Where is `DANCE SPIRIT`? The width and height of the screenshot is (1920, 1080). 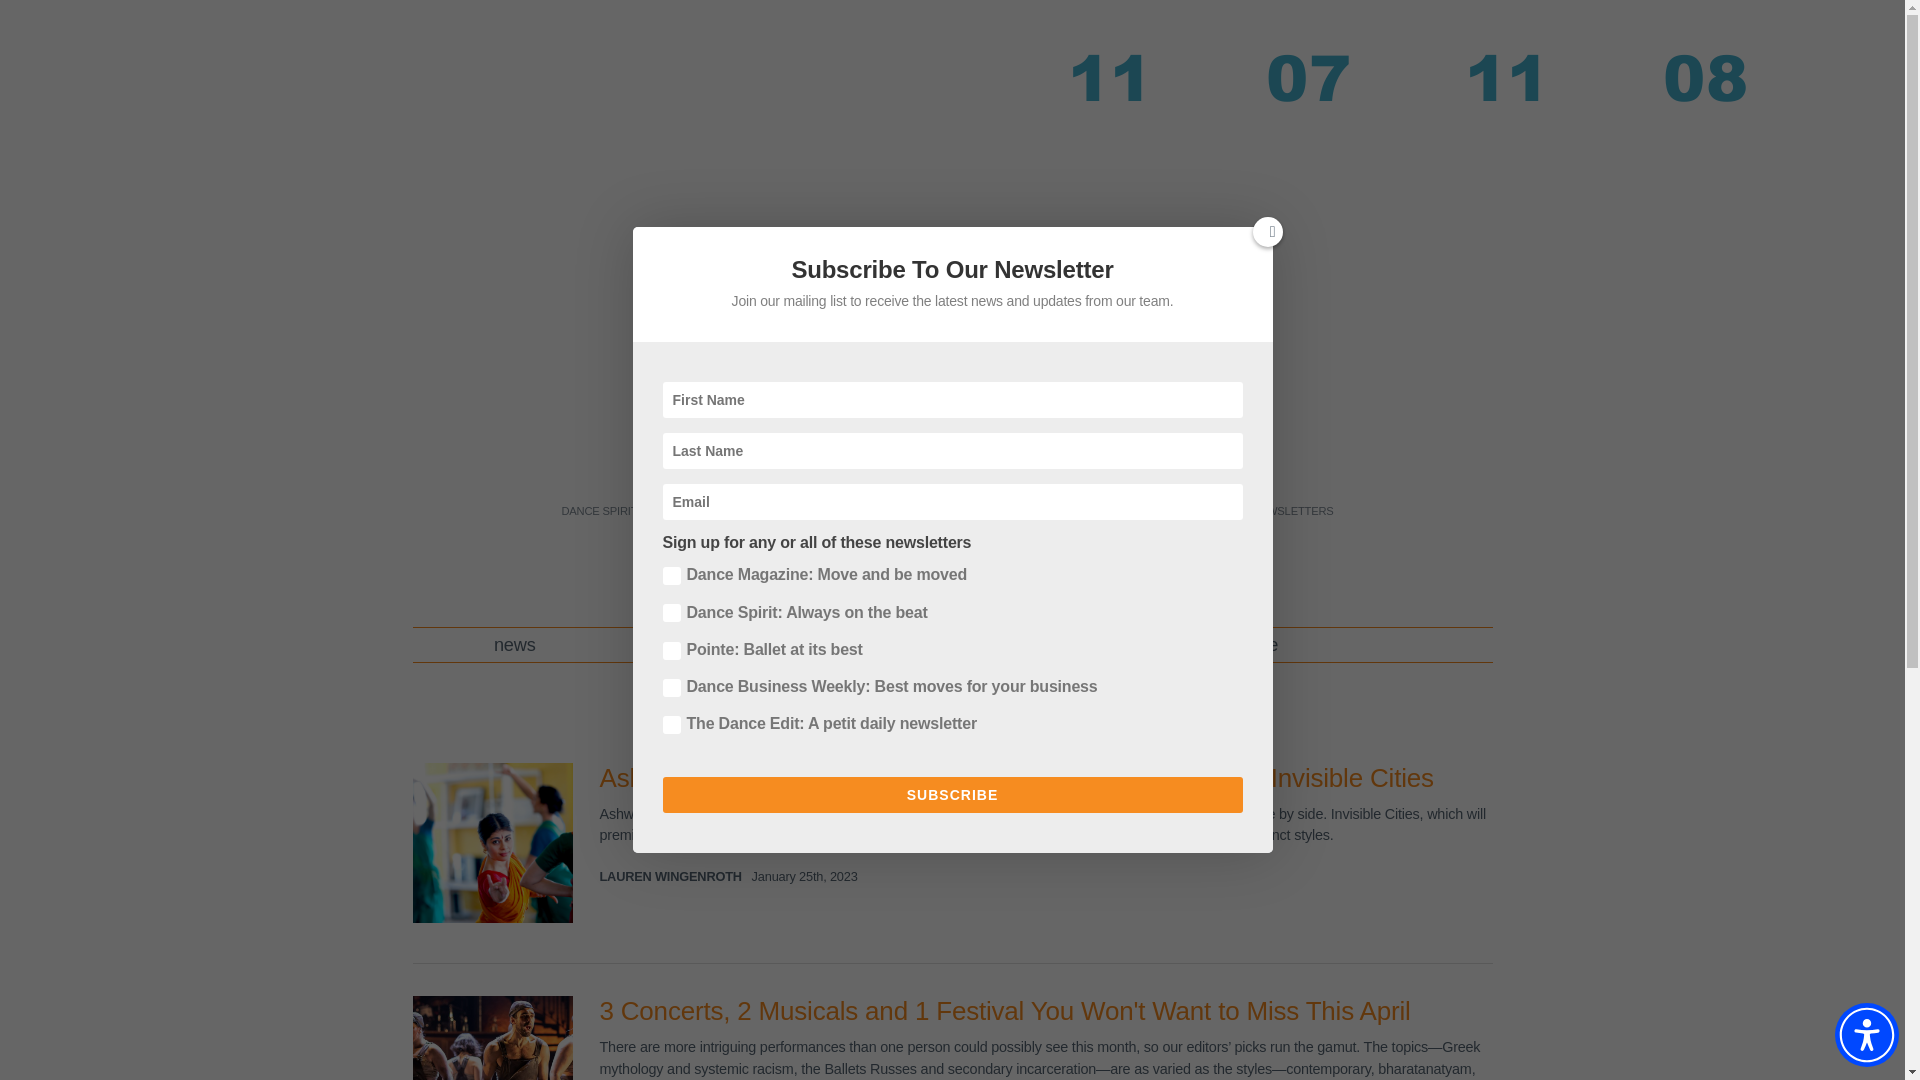
DANCE SPIRIT is located at coordinates (598, 511).